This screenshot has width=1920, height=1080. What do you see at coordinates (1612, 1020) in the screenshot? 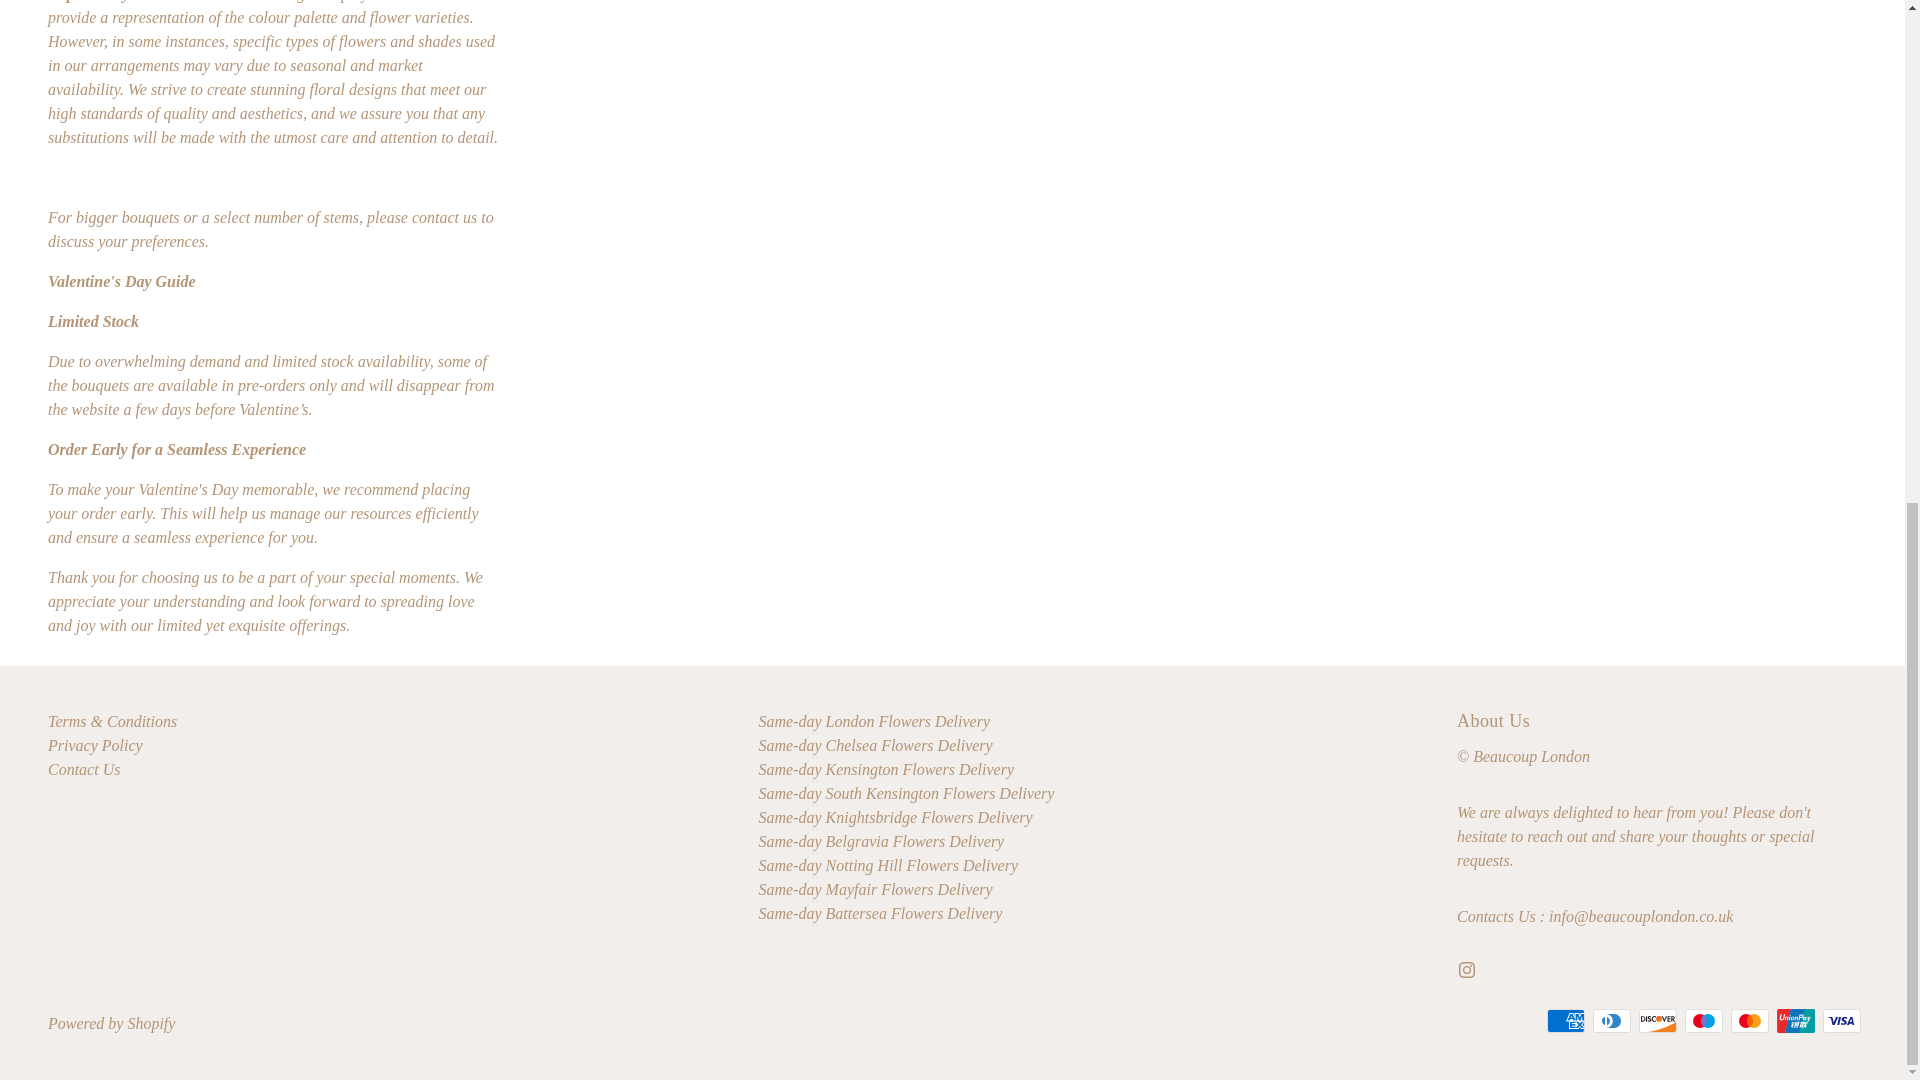
I see `Diners Club` at bounding box center [1612, 1020].